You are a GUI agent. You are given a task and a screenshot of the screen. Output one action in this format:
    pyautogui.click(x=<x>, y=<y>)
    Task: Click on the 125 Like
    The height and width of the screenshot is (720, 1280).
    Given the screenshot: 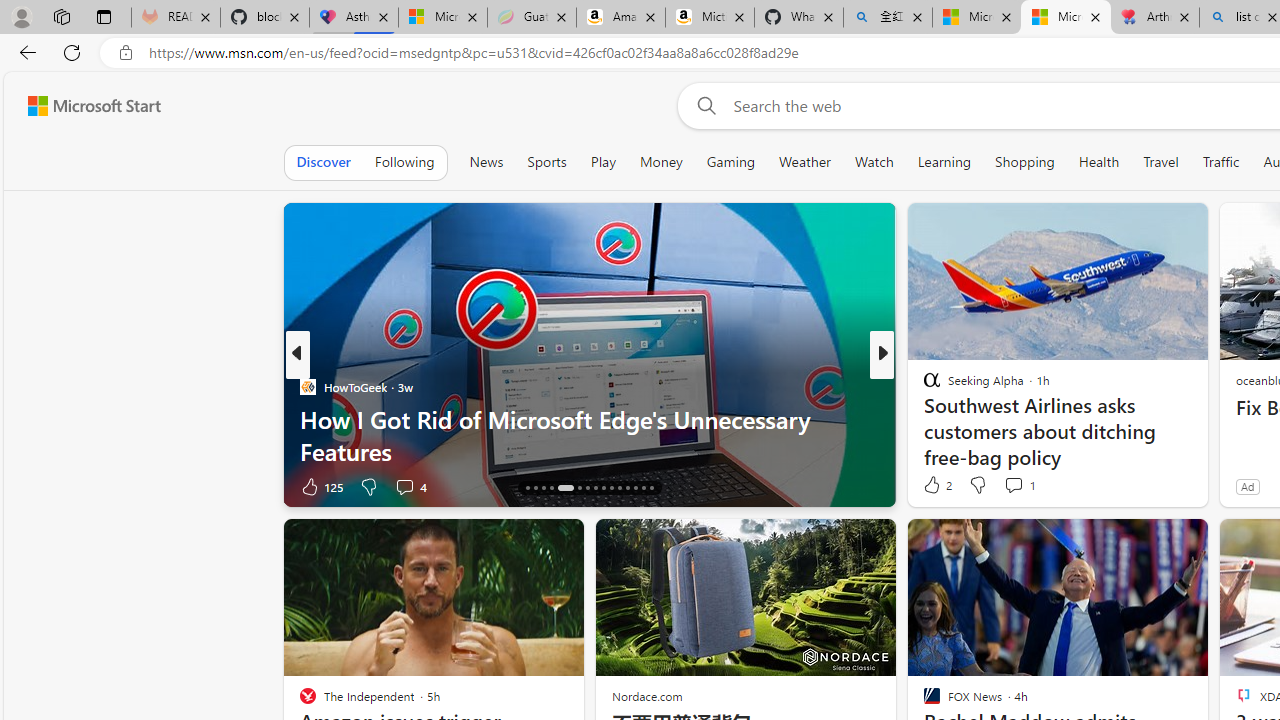 What is the action you would take?
    pyautogui.click(x=320, y=486)
    